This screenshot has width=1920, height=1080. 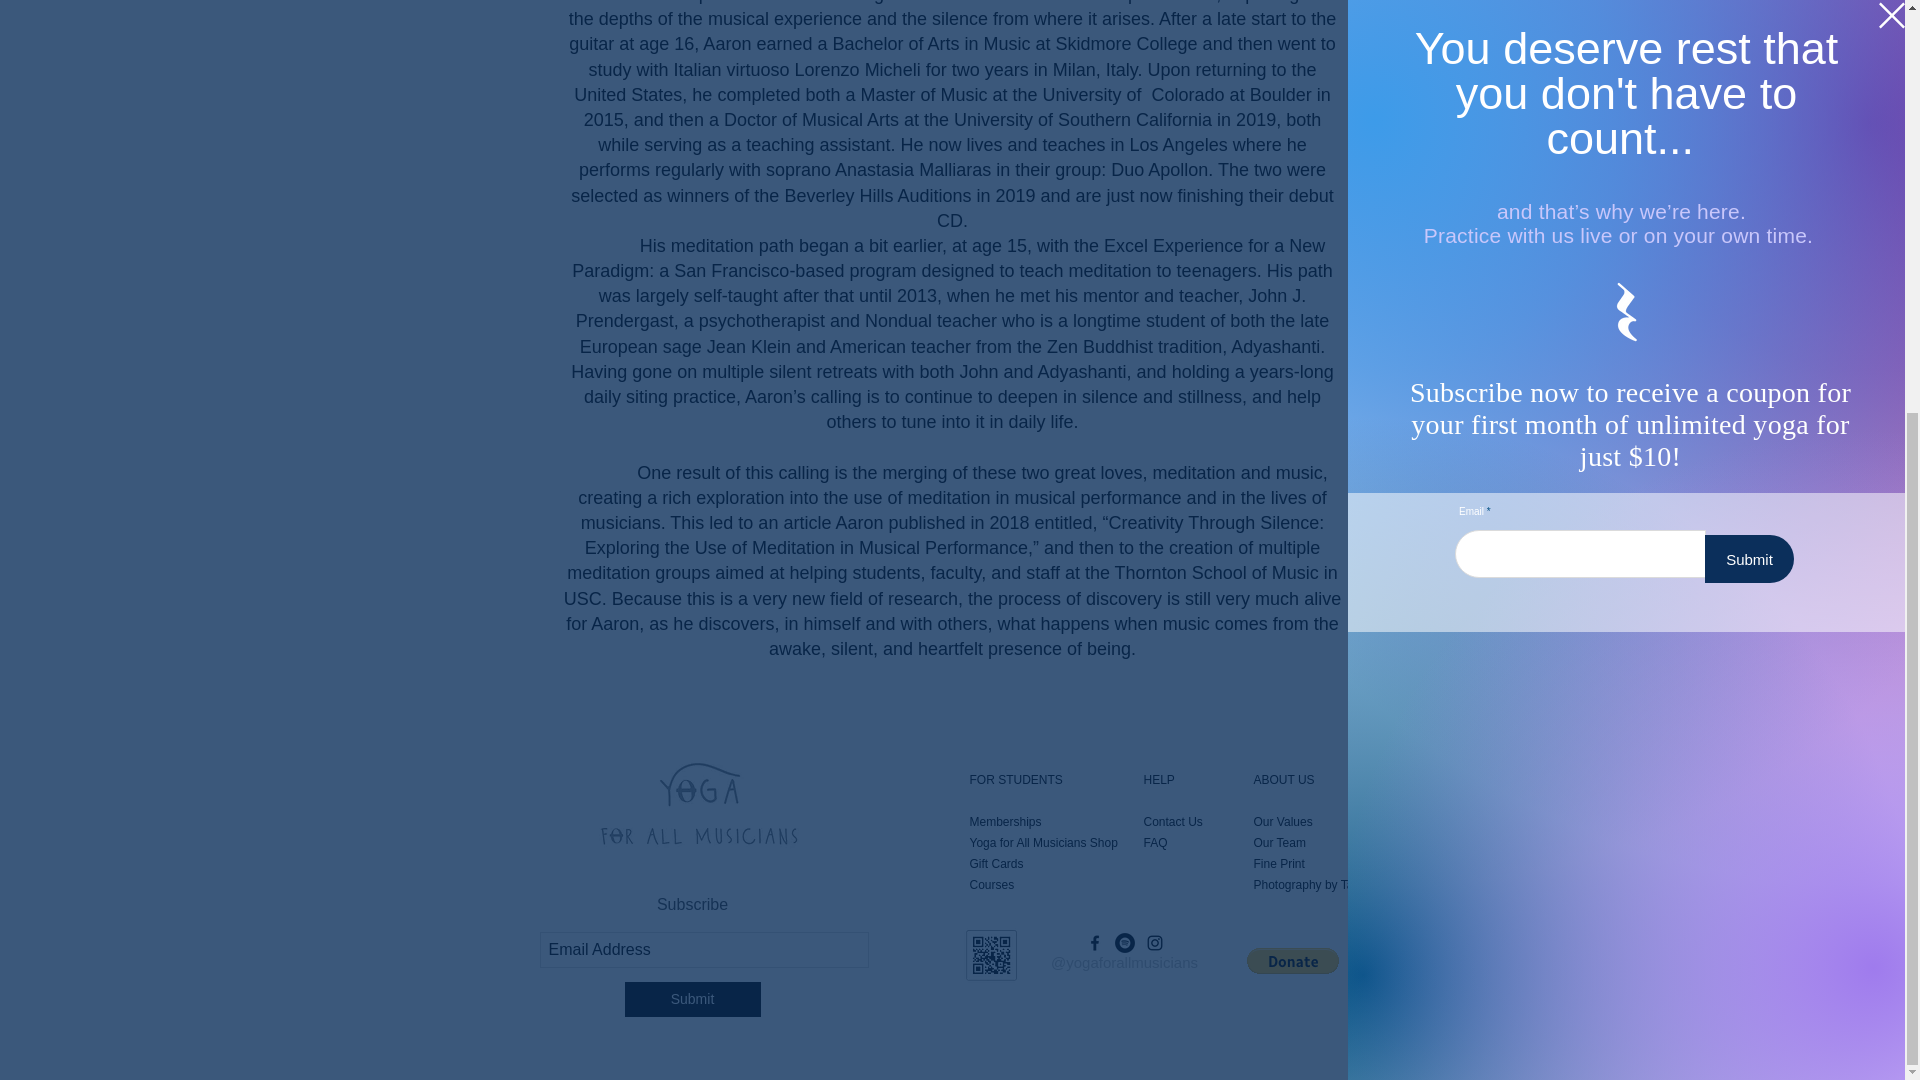 What do you see at coordinates (992, 885) in the screenshot?
I see `Courses` at bounding box center [992, 885].